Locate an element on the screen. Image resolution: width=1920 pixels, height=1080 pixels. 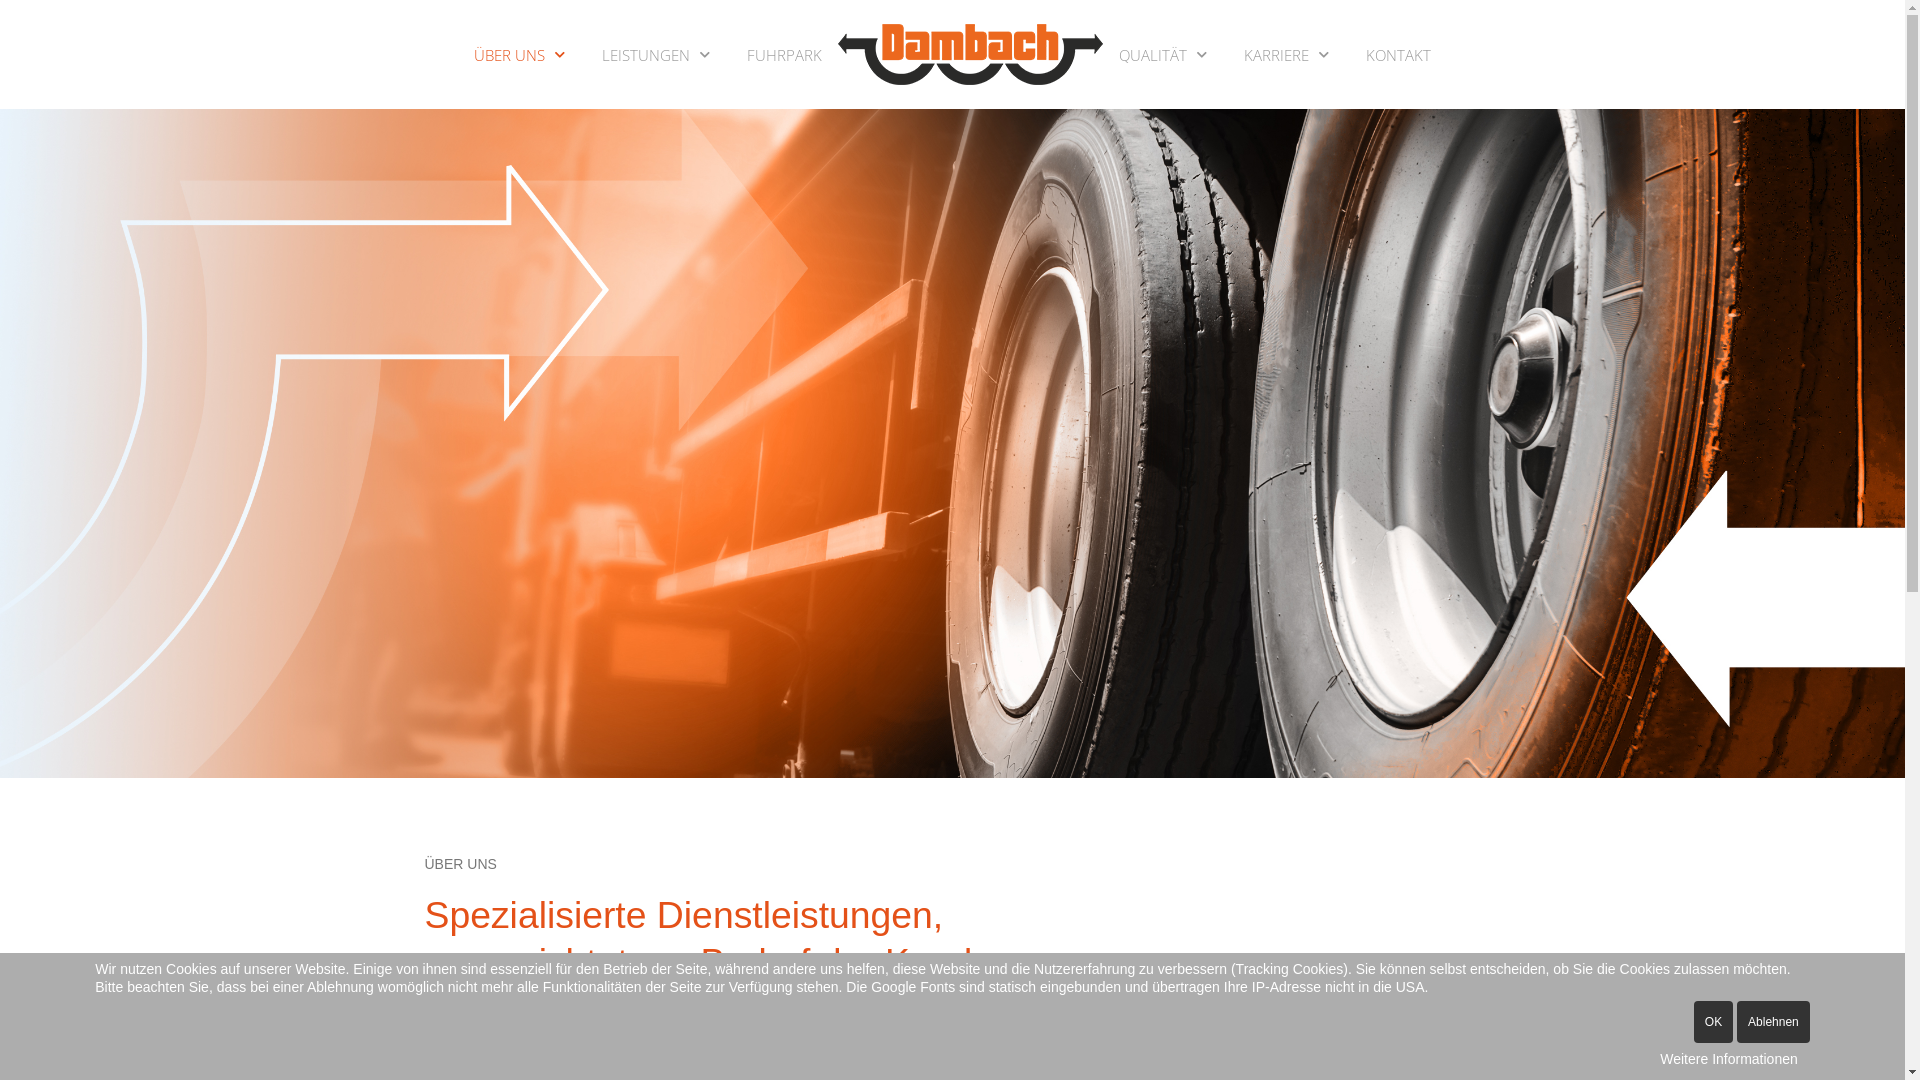
KARRIERE is located at coordinates (1289, 54).